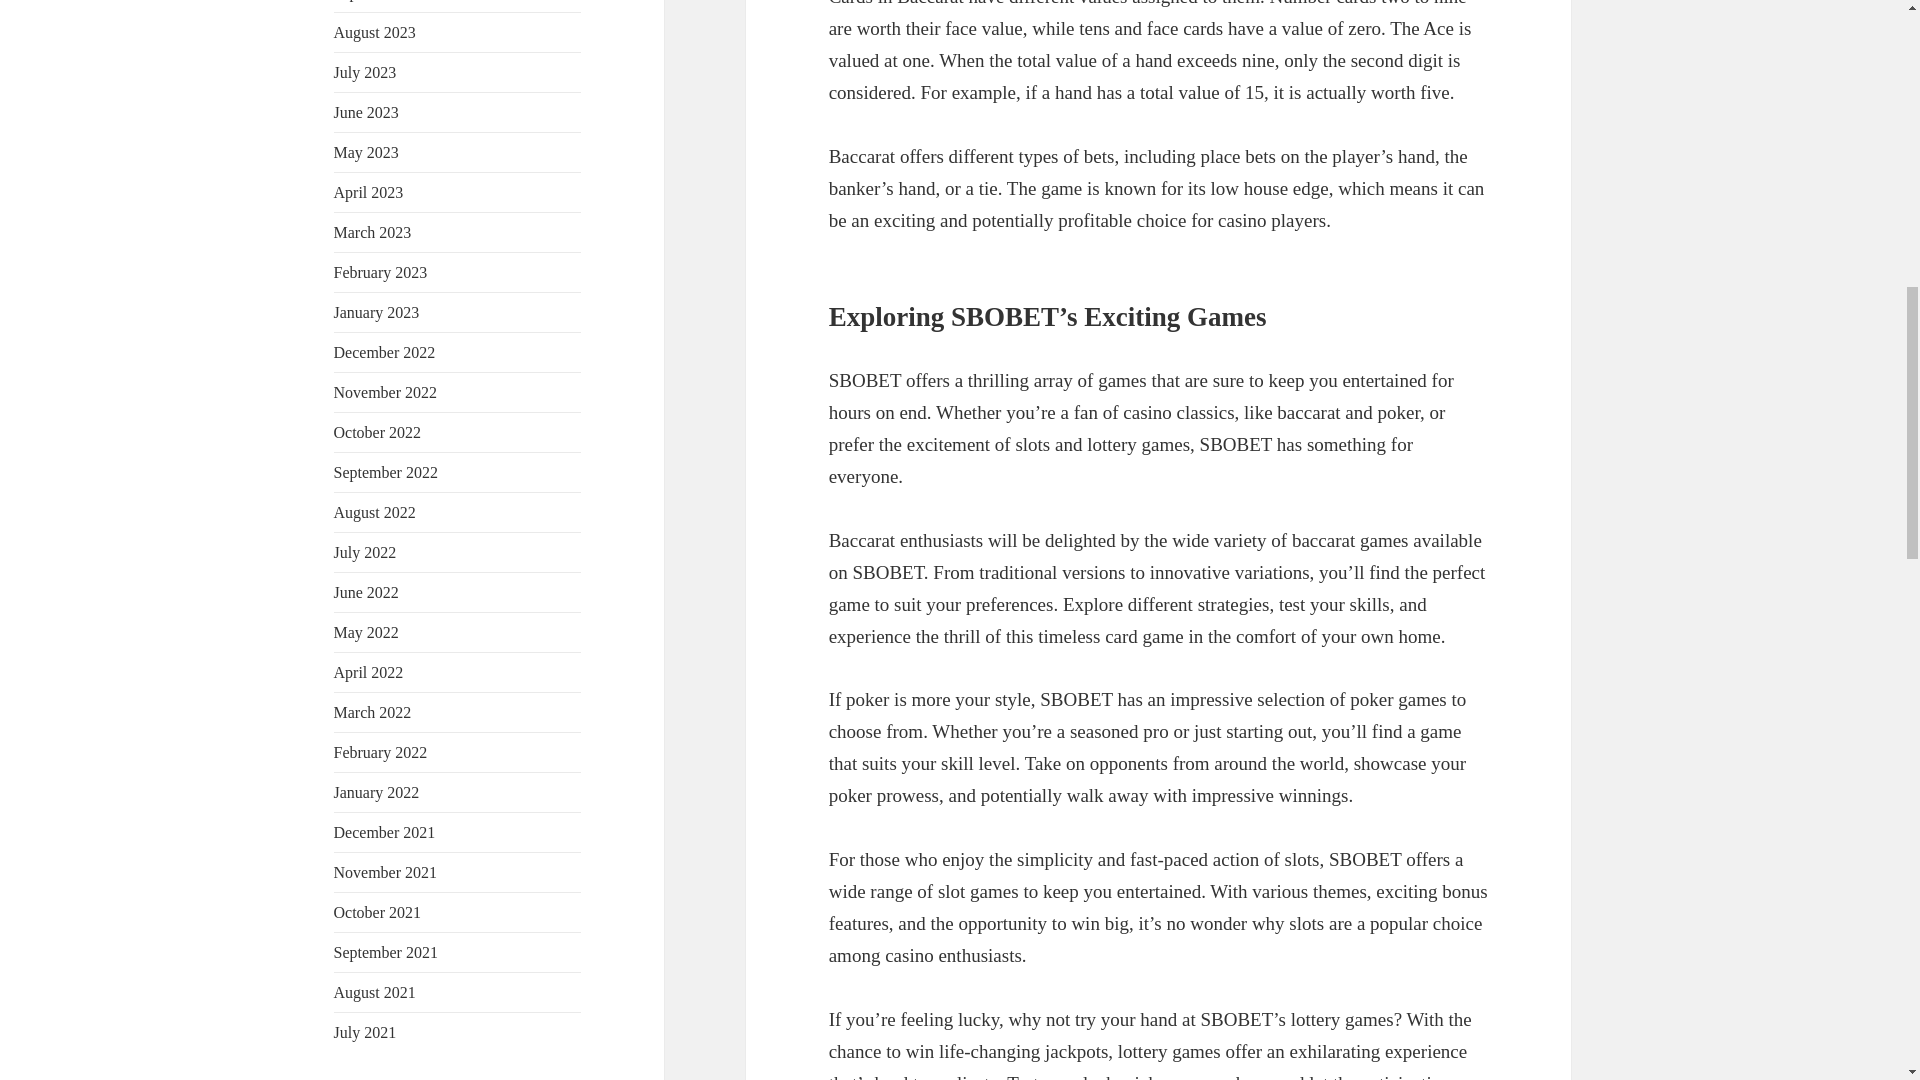 The width and height of the screenshot is (1920, 1080). What do you see at coordinates (386, 392) in the screenshot?
I see `November 2022` at bounding box center [386, 392].